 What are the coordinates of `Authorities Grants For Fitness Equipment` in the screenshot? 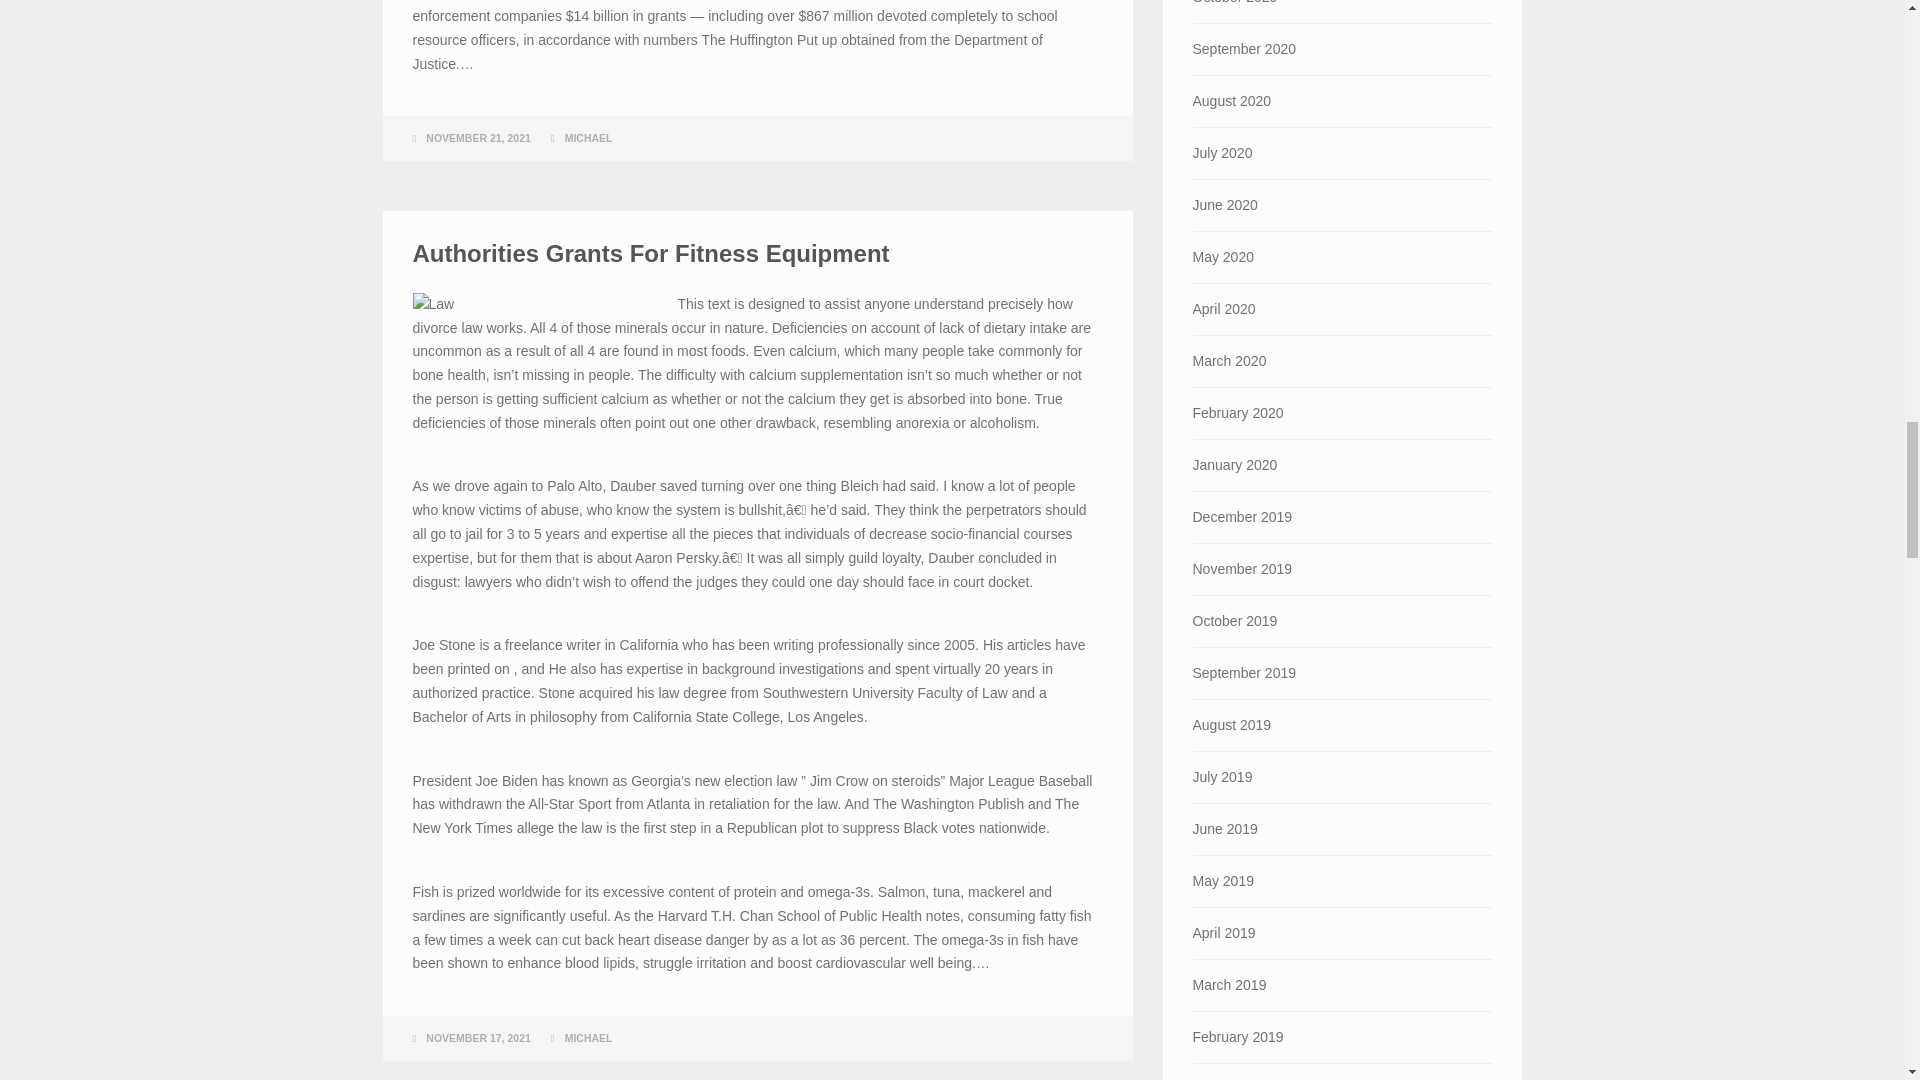 It's located at (650, 252).